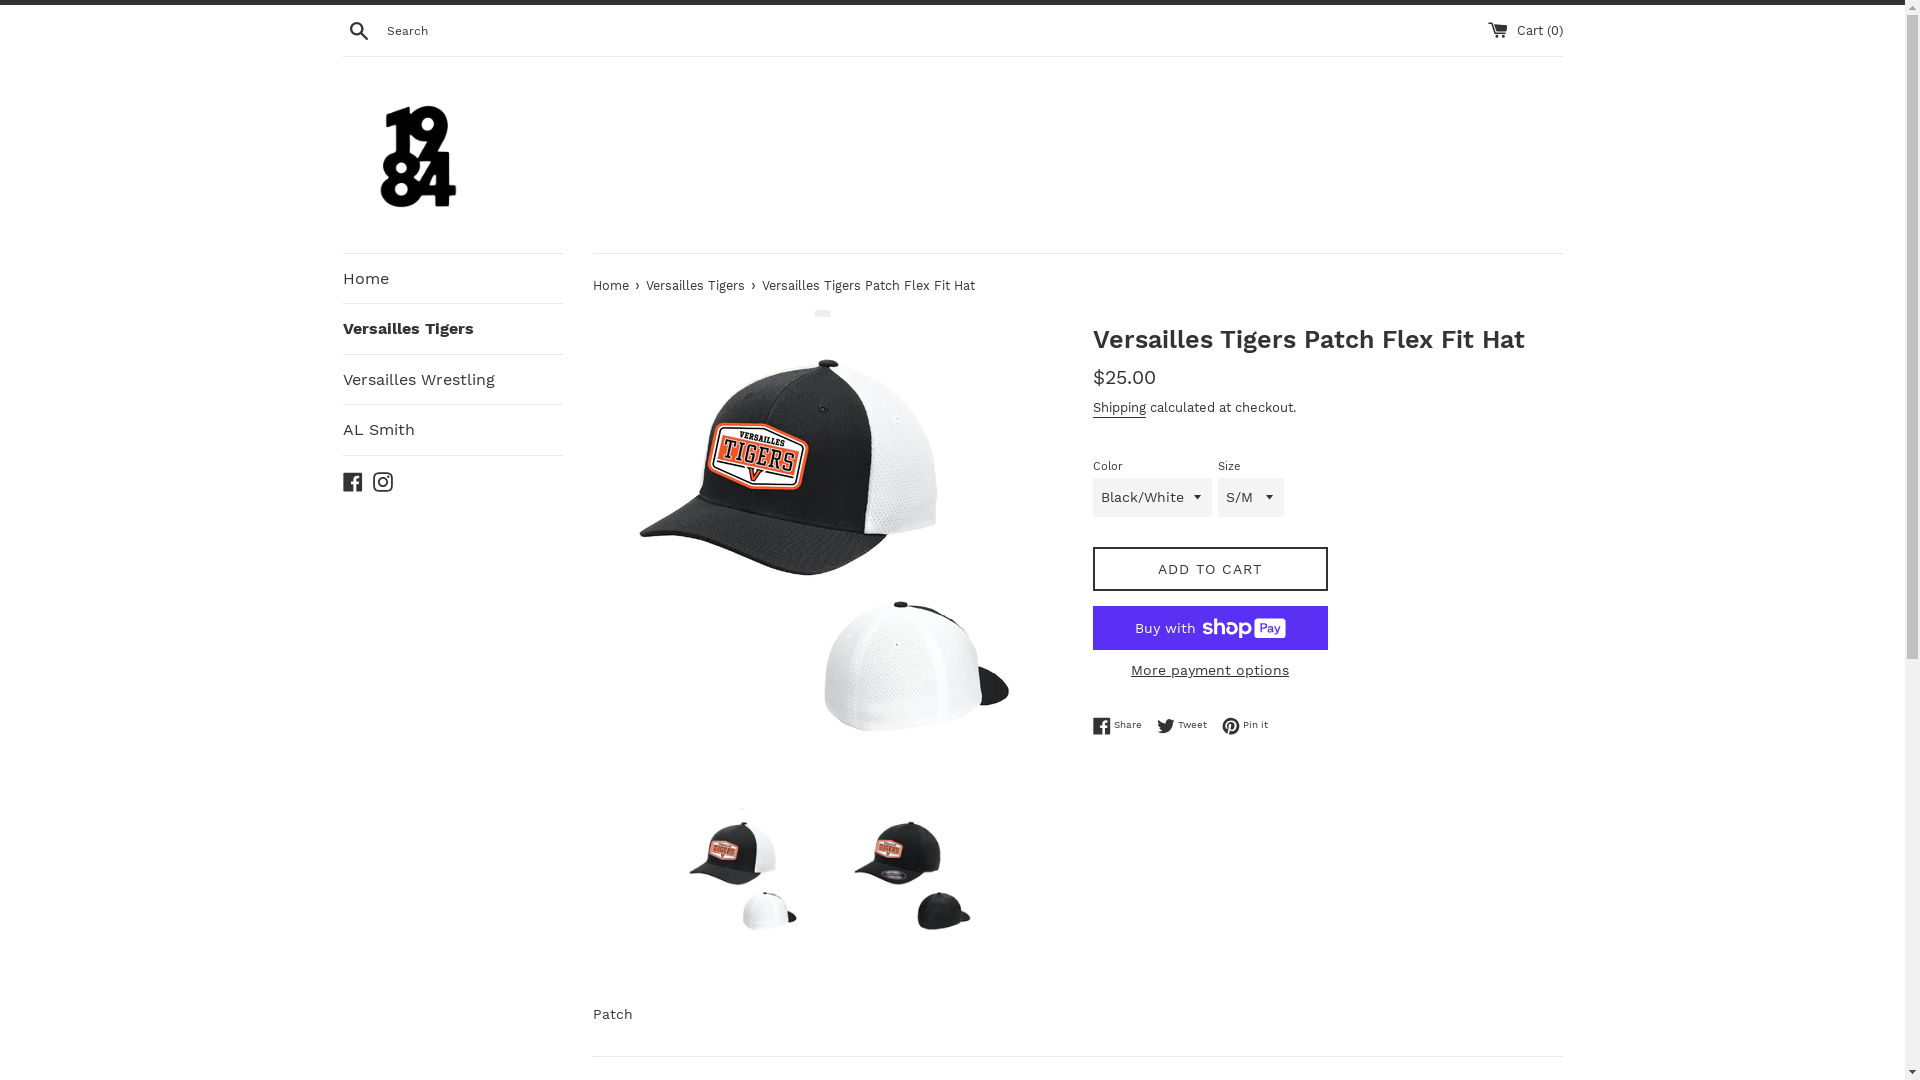 The height and width of the screenshot is (1080, 1920). Describe the element at coordinates (1210, 570) in the screenshot. I see `ADD TO CART` at that location.